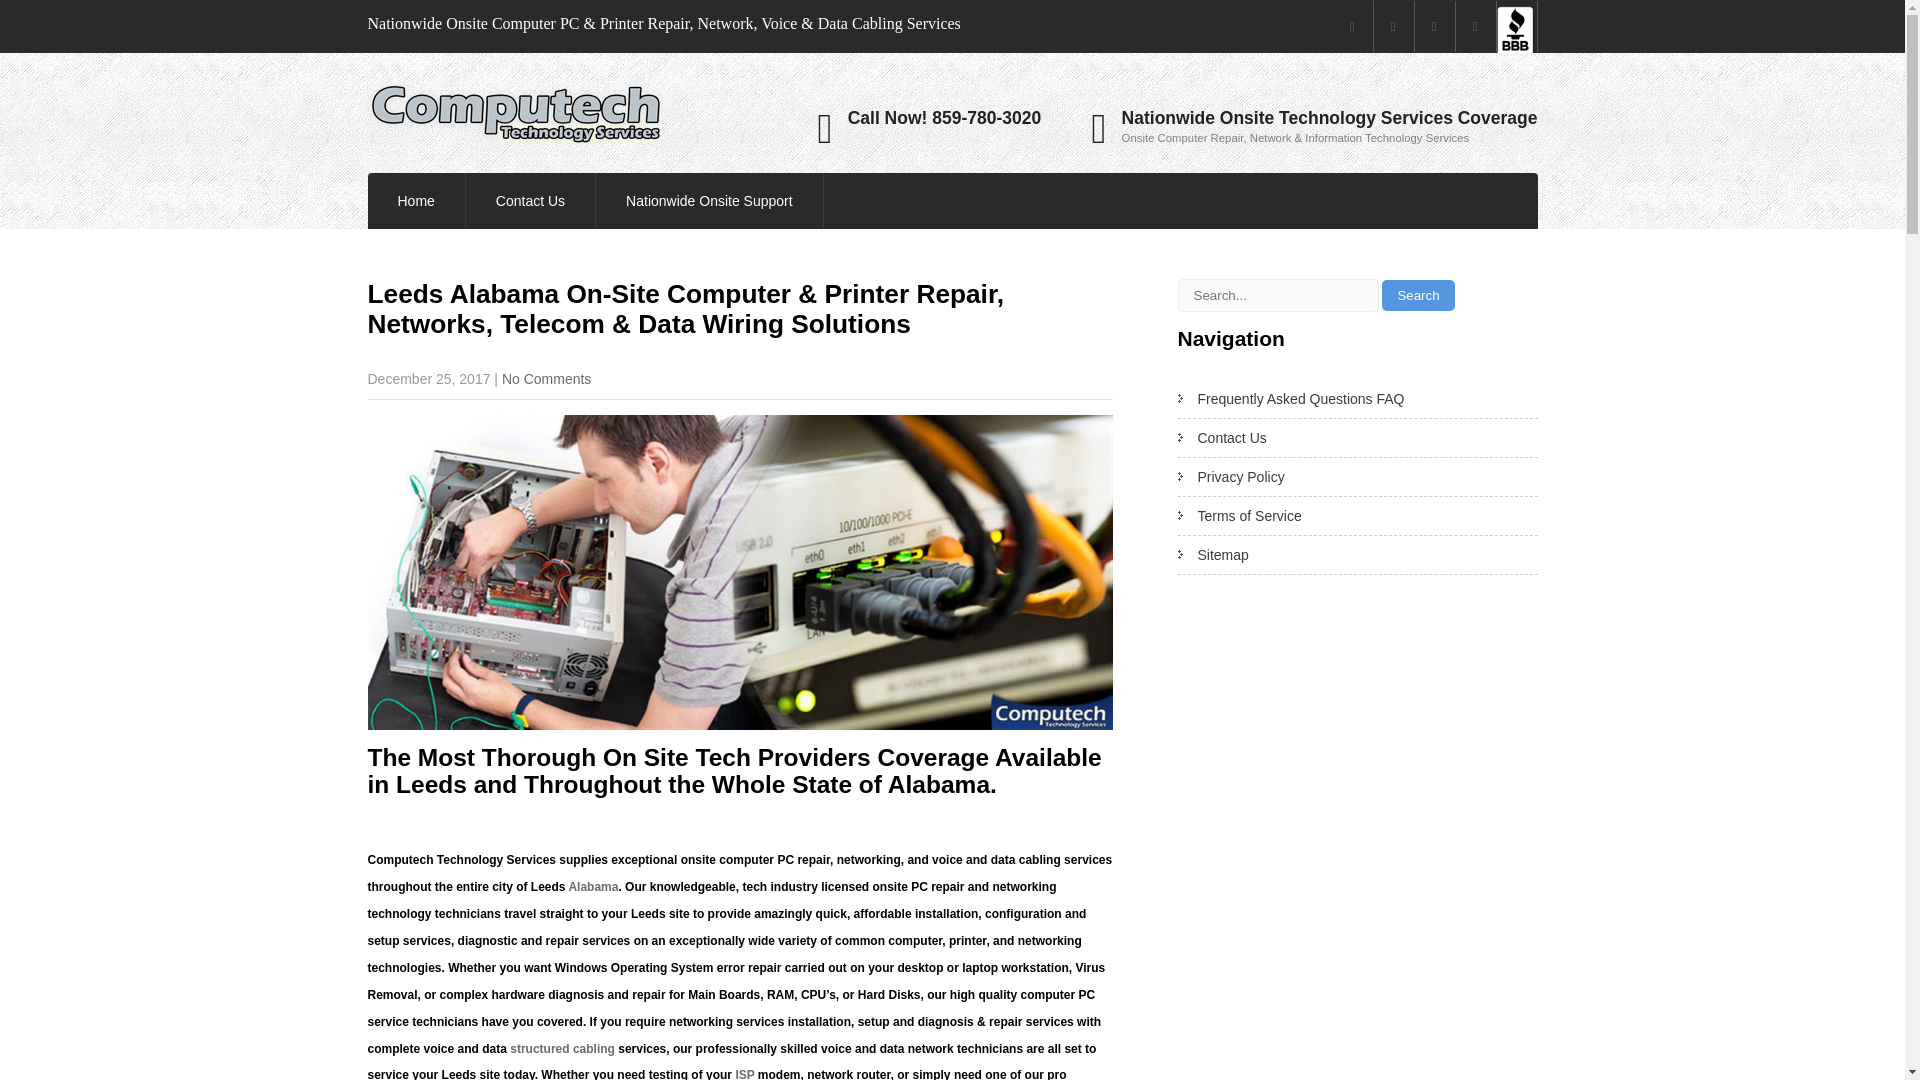 The height and width of the screenshot is (1080, 1920). Describe the element at coordinates (709, 200) in the screenshot. I see `Nationwide Onsite Support` at that location.